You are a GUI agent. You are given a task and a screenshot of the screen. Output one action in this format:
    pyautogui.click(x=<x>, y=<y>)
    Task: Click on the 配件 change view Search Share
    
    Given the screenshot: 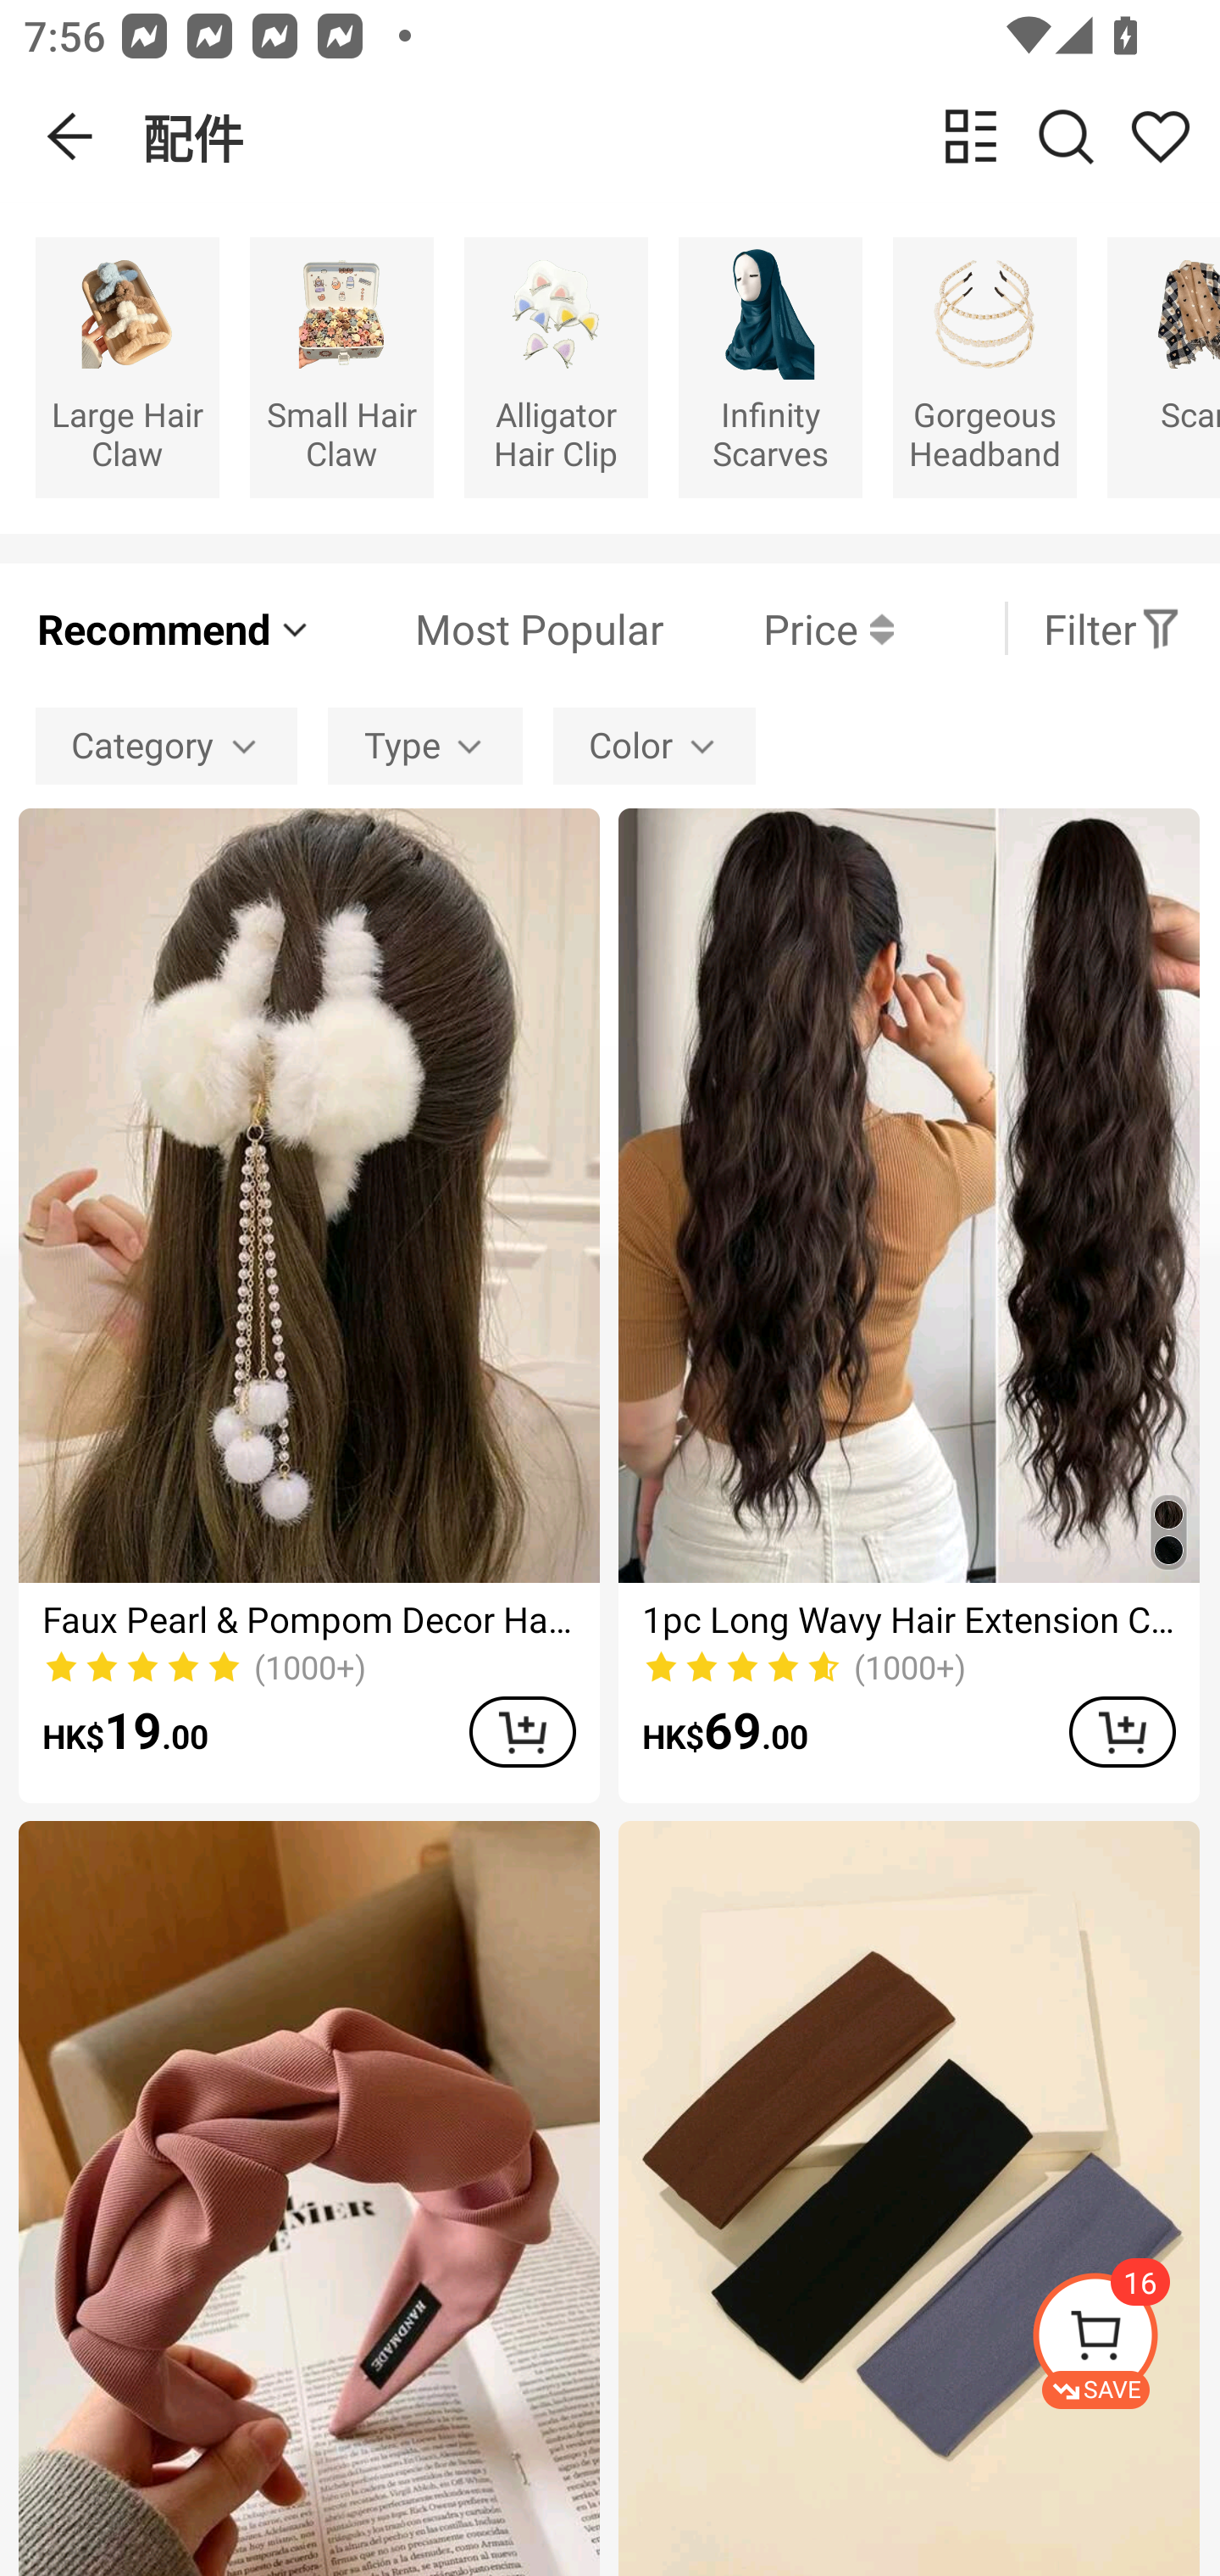 What is the action you would take?
    pyautogui.click(x=681, y=136)
    